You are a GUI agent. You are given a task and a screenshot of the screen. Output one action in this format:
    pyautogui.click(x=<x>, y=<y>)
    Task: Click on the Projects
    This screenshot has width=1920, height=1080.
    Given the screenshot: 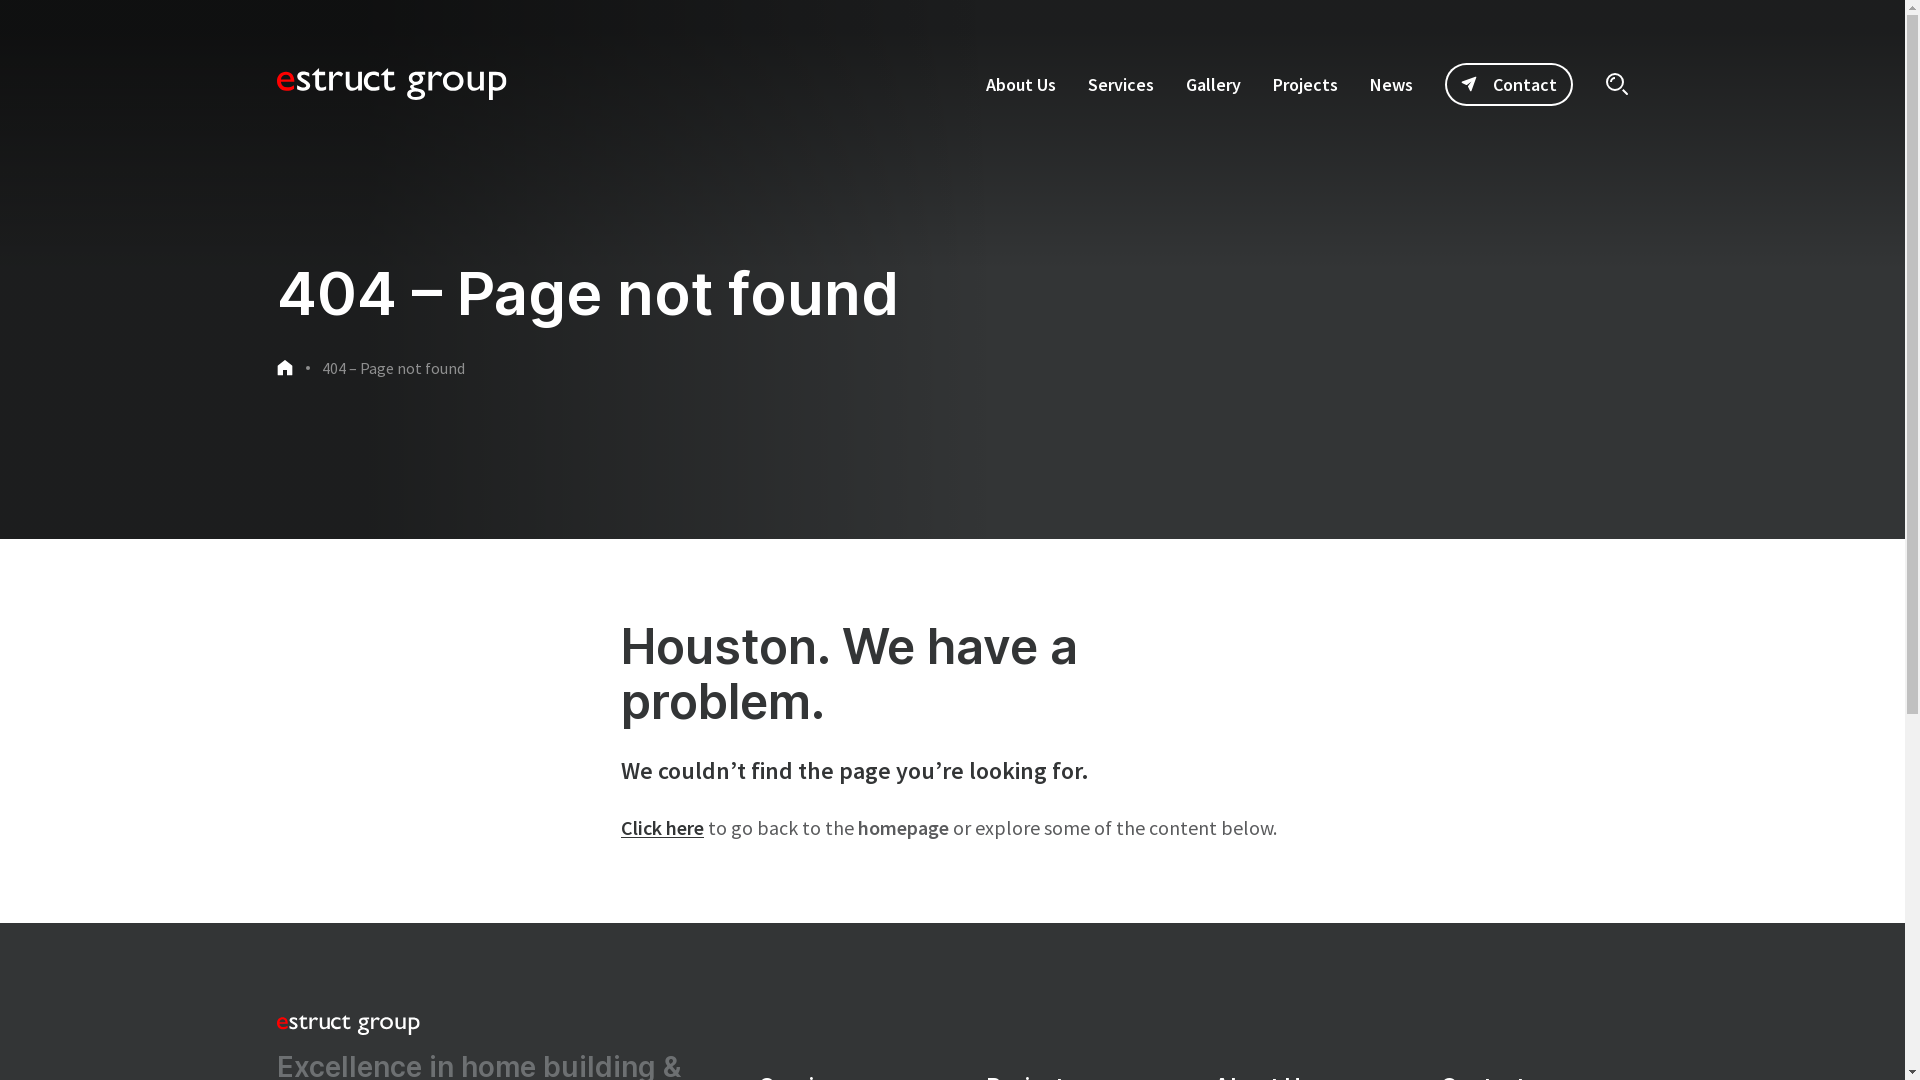 What is the action you would take?
    pyautogui.click(x=1304, y=84)
    